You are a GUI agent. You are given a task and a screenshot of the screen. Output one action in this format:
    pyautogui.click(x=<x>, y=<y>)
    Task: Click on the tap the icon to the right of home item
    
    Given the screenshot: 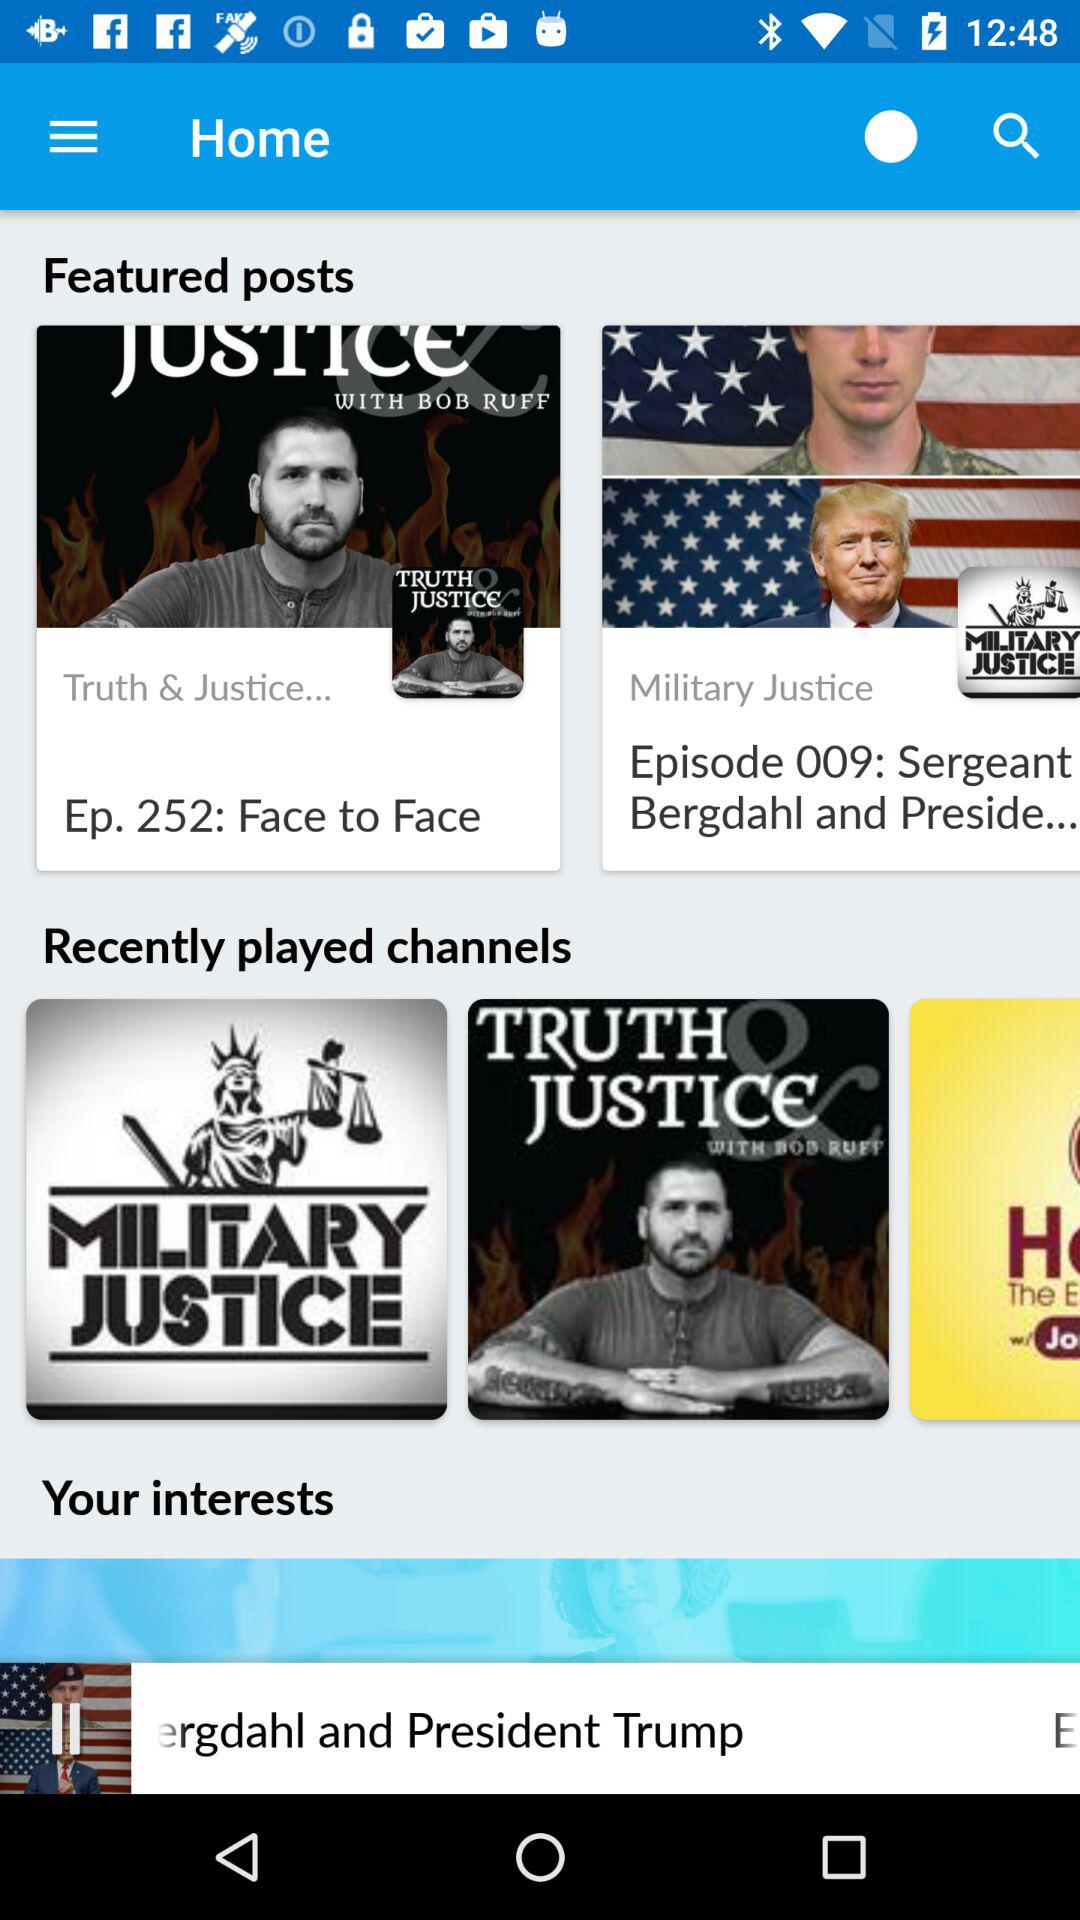 What is the action you would take?
    pyautogui.click(x=890, y=136)
    